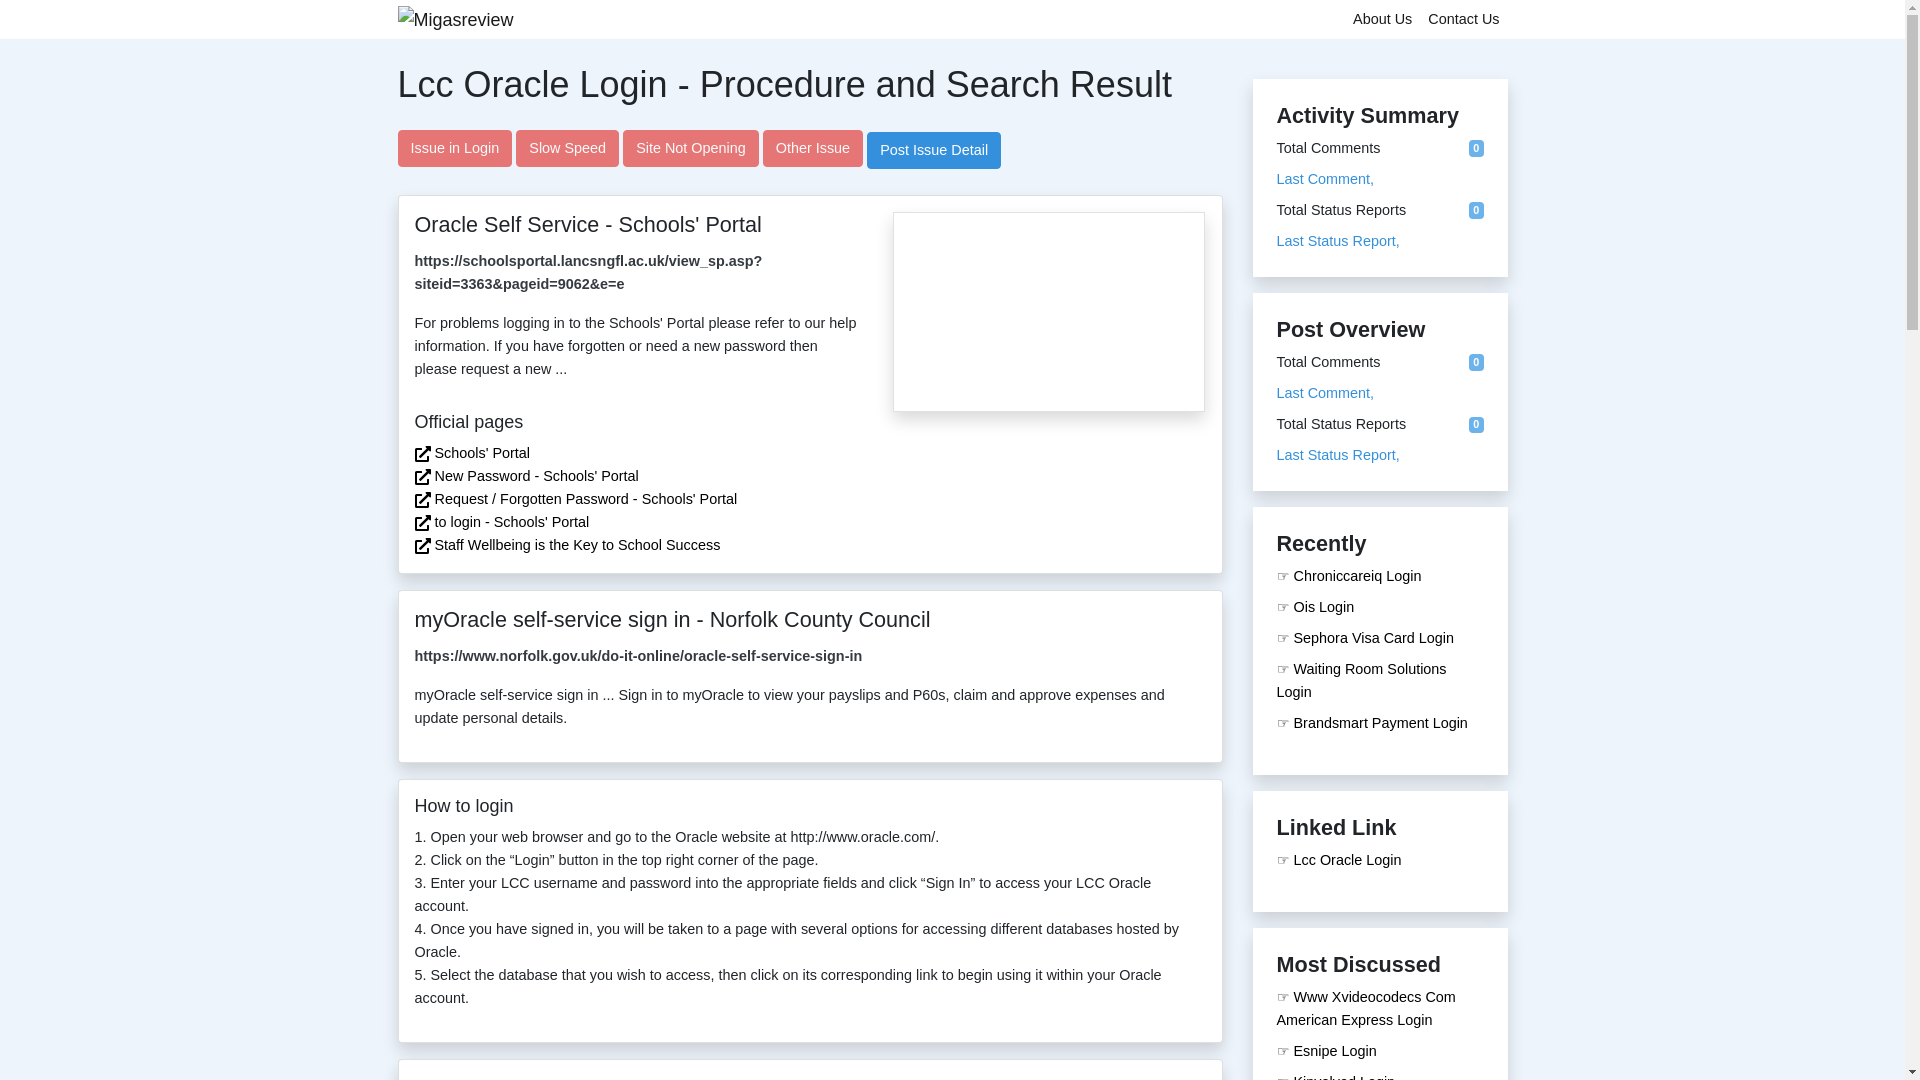 This screenshot has width=1920, height=1080. What do you see at coordinates (567, 148) in the screenshot?
I see `Slow Speed` at bounding box center [567, 148].